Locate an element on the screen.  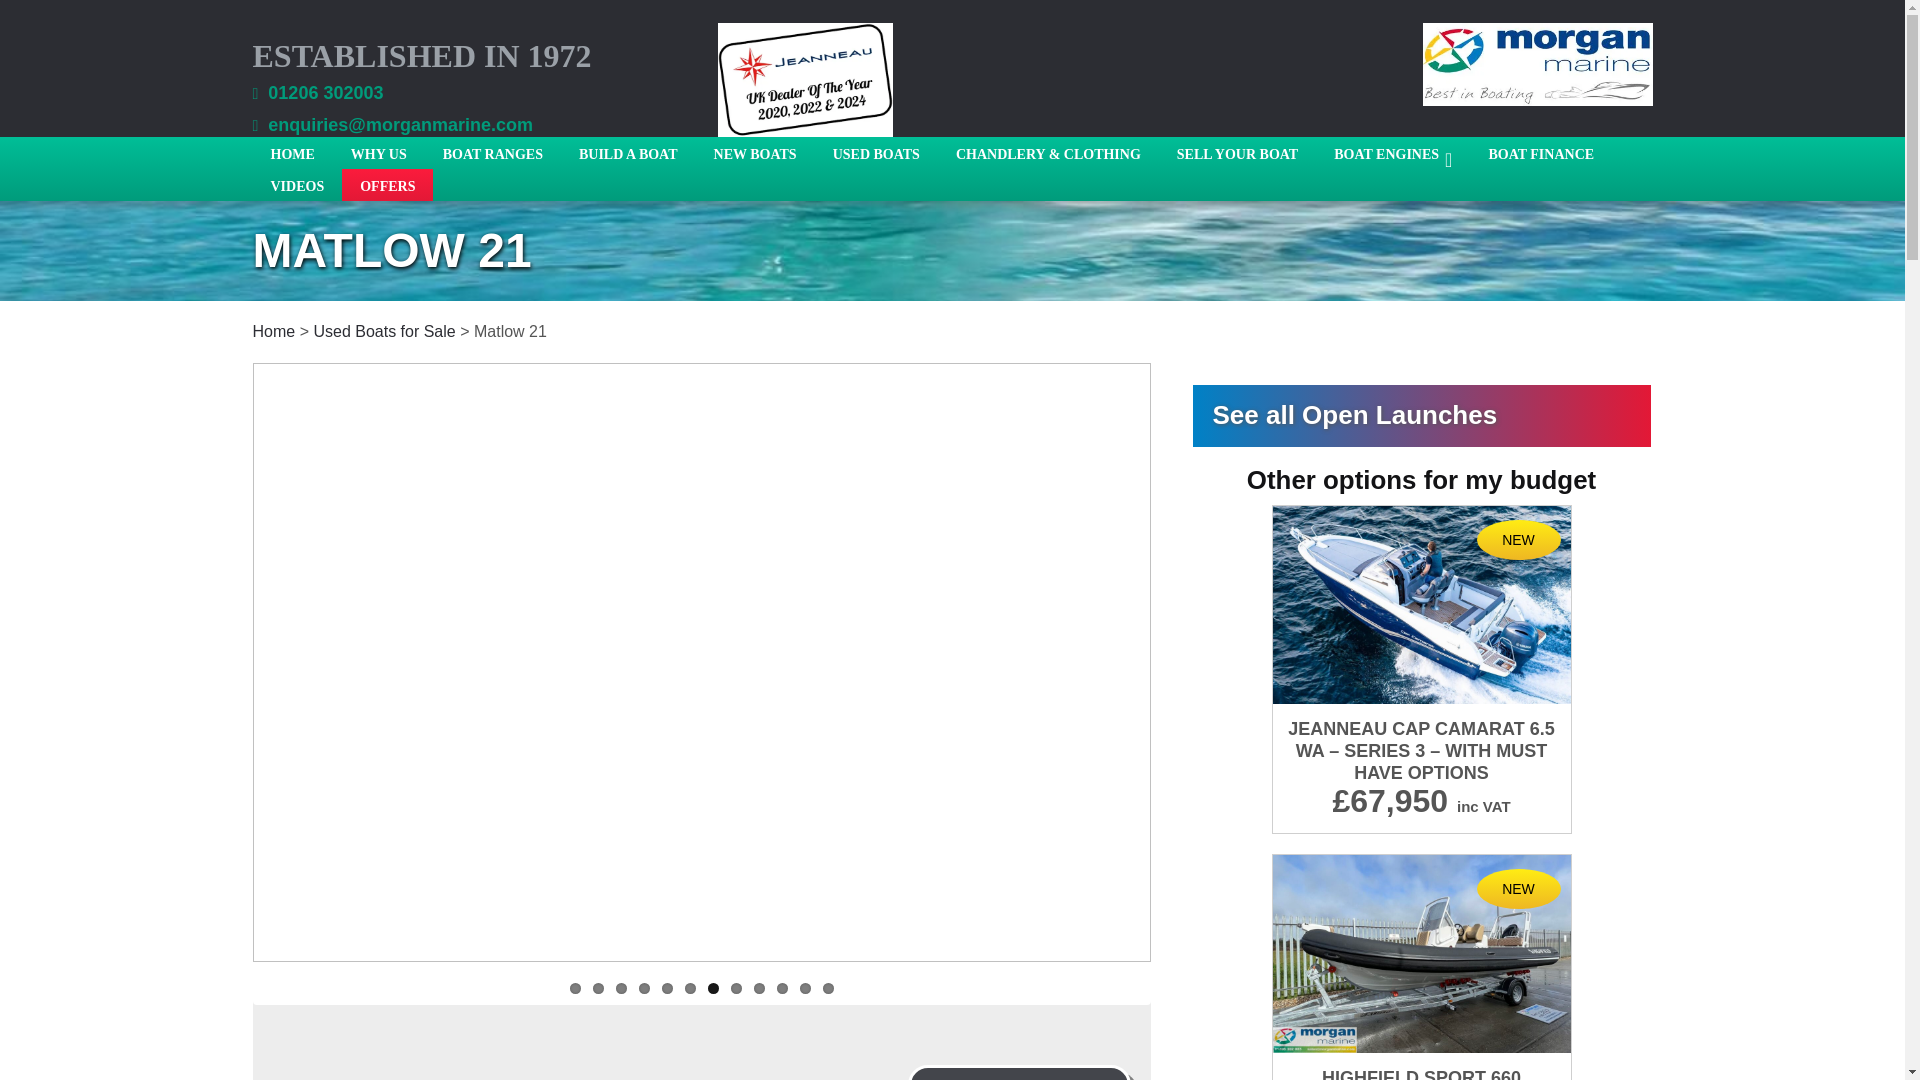
BOAT ENGINES is located at coordinates (1392, 152).